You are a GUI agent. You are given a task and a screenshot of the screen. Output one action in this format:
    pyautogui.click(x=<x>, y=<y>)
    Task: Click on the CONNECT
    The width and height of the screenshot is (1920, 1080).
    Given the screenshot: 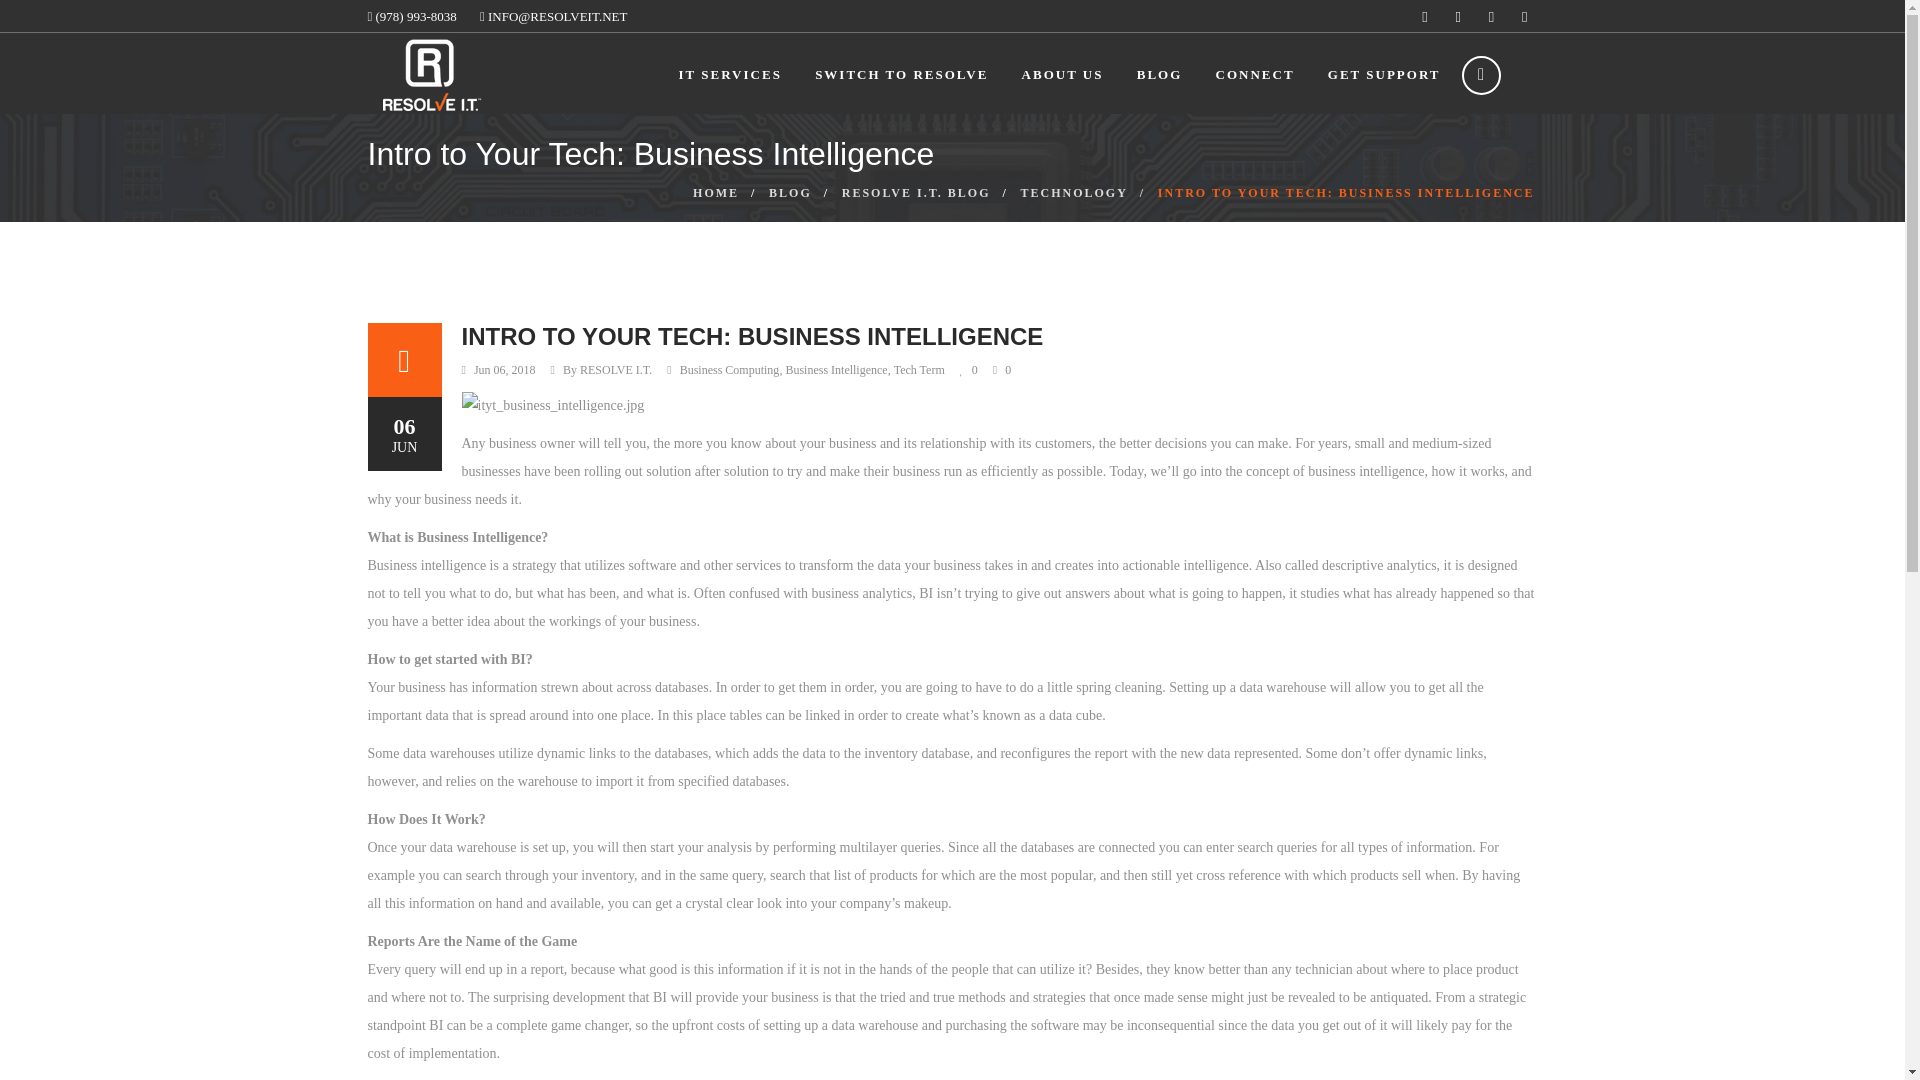 What is the action you would take?
    pyautogui.click(x=1254, y=74)
    